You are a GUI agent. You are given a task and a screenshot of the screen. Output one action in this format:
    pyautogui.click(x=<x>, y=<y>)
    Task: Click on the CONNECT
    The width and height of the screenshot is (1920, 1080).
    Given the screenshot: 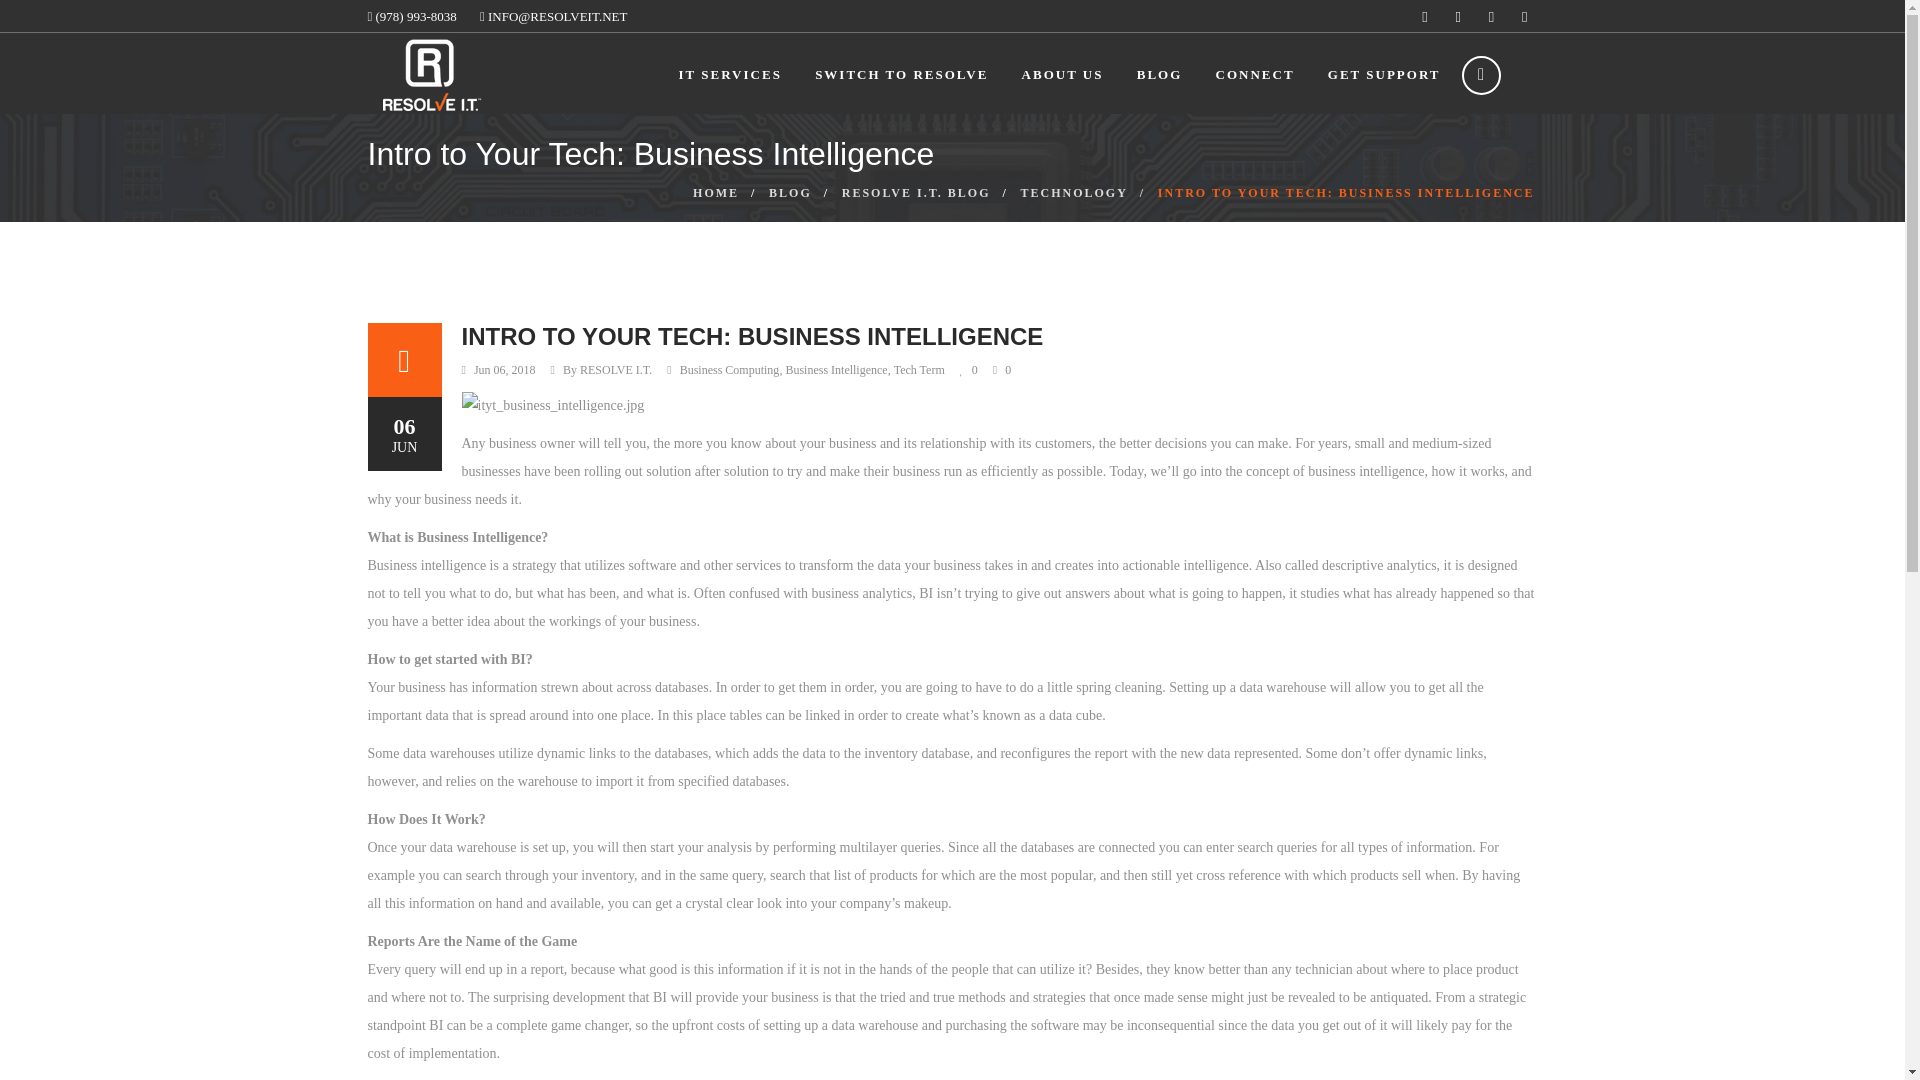 What is the action you would take?
    pyautogui.click(x=1254, y=74)
    